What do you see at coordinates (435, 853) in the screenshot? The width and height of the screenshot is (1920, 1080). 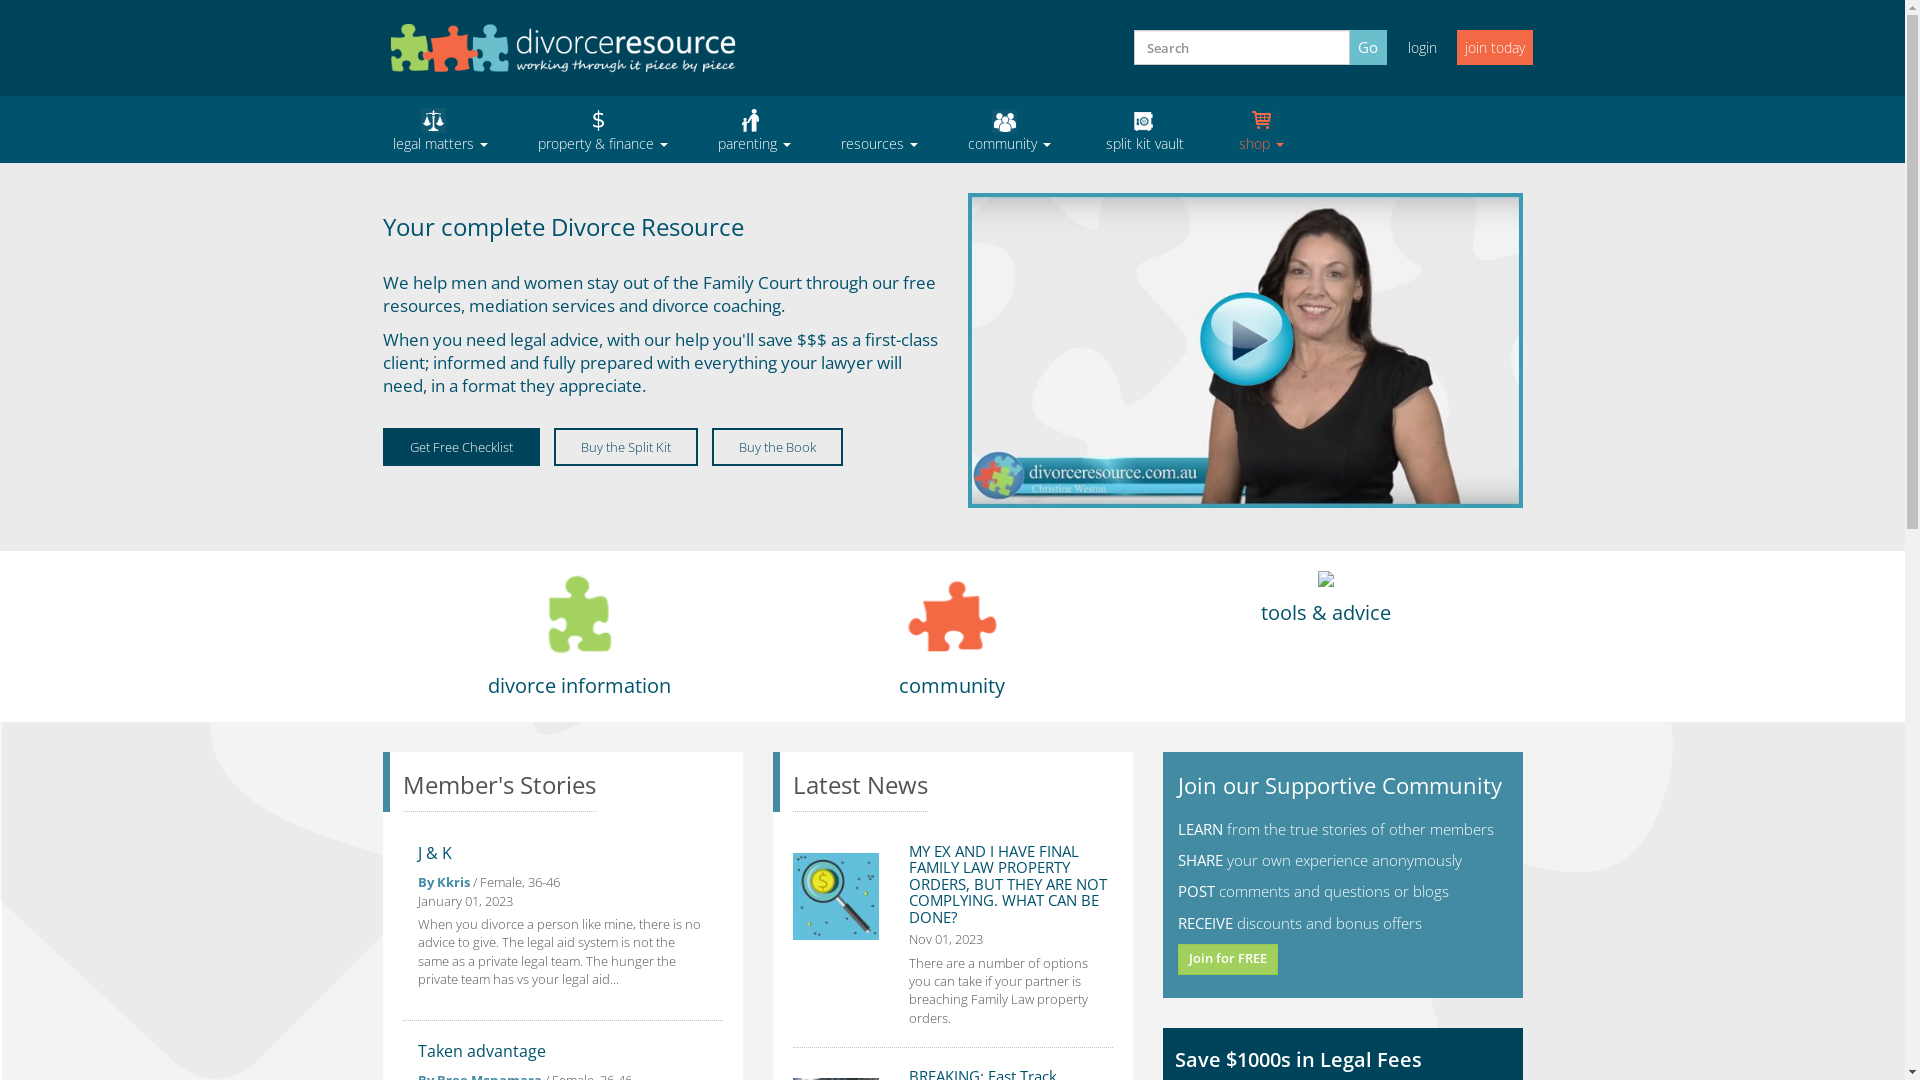 I see `J & K` at bounding box center [435, 853].